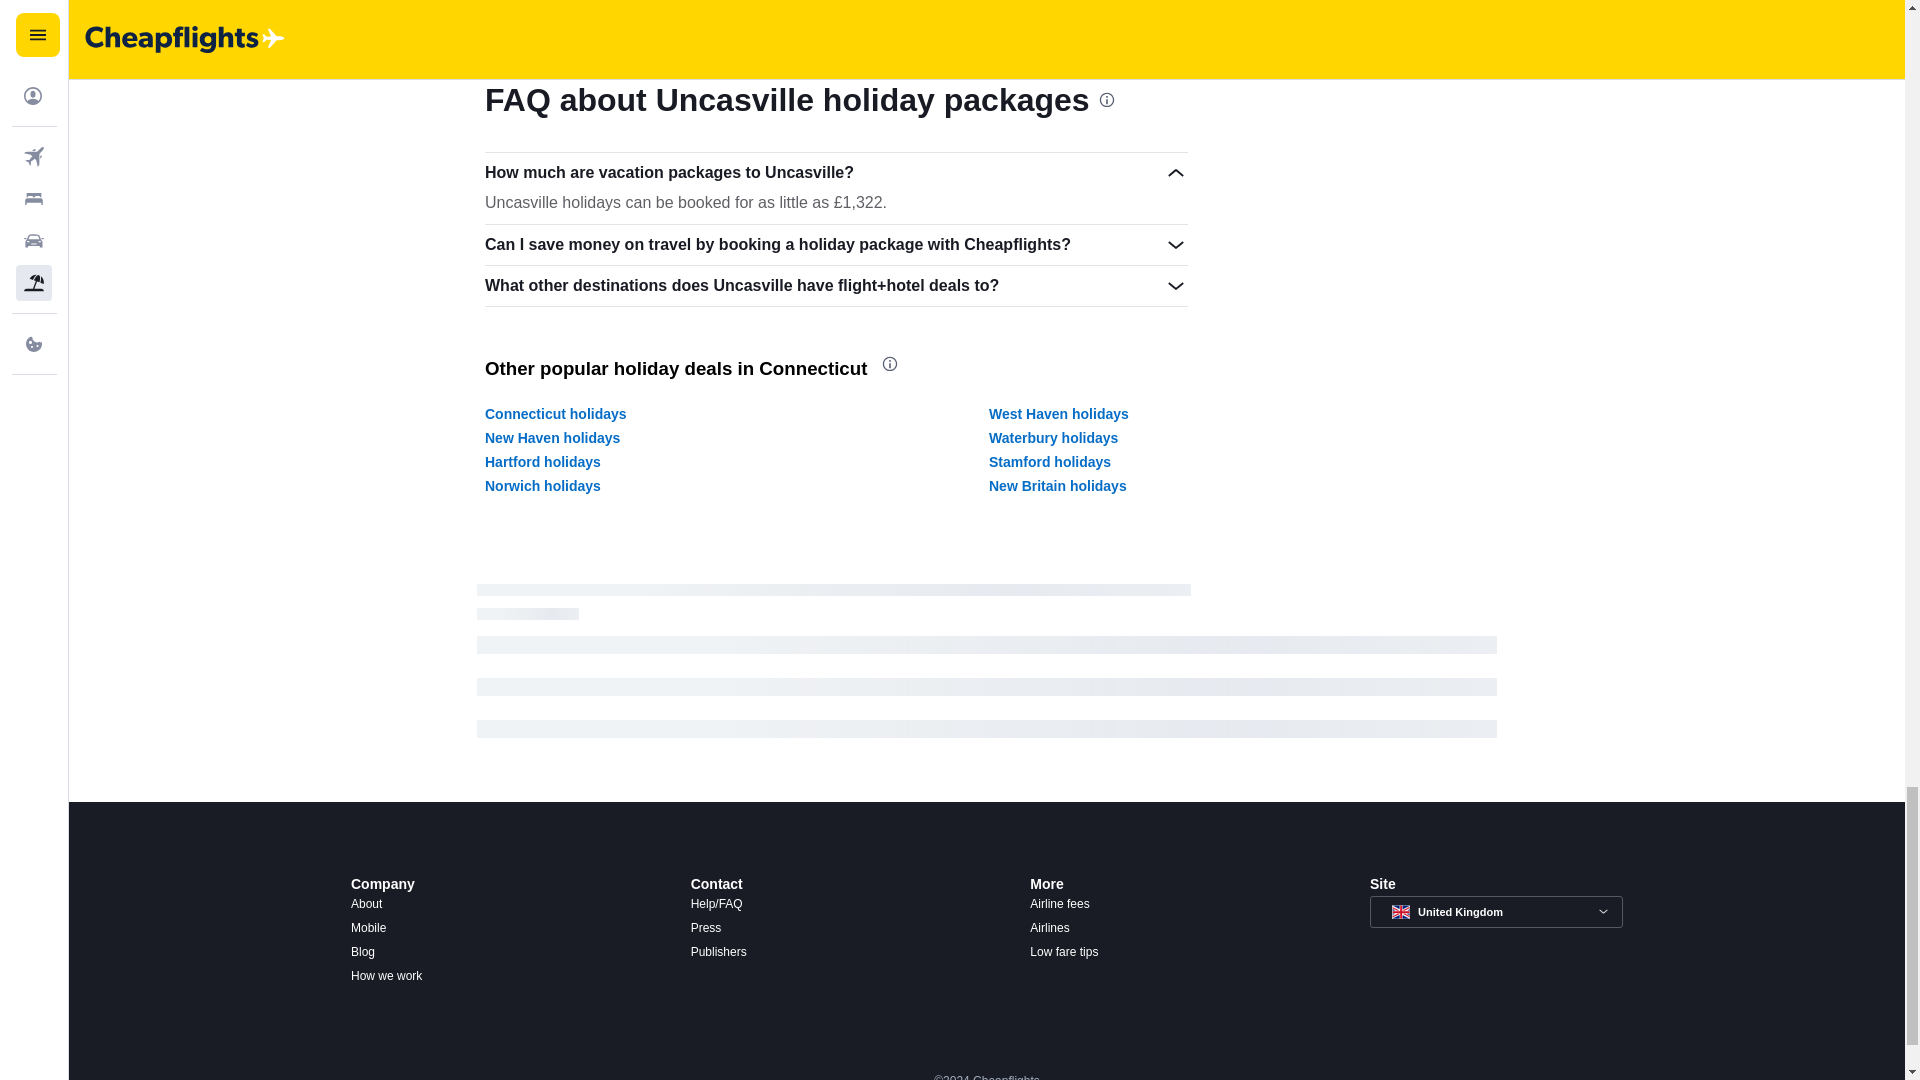  I want to click on Waterbury holidays, so click(1052, 438).